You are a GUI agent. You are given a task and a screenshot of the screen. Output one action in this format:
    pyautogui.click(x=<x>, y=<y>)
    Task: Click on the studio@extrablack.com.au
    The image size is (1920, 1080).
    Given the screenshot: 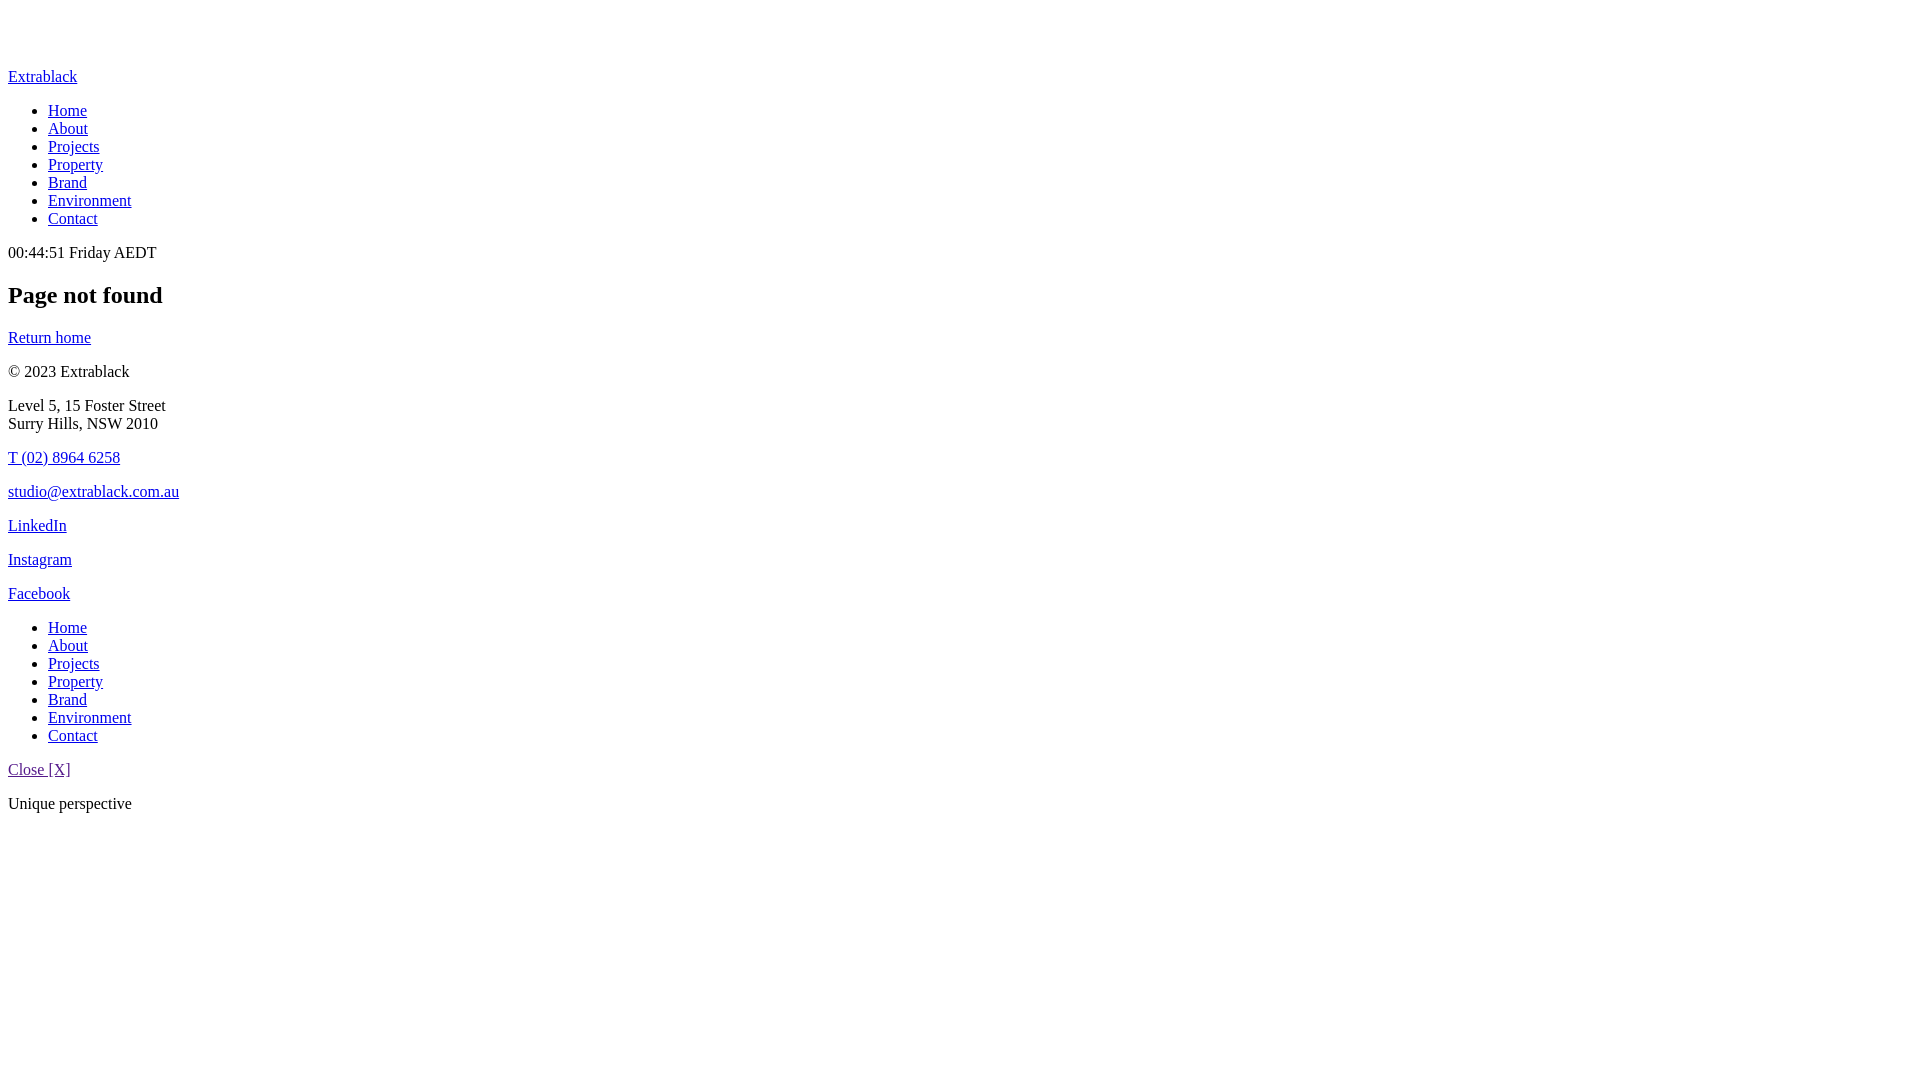 What is the action you would take?
    pyautogui.click(x=94, y=492)
    